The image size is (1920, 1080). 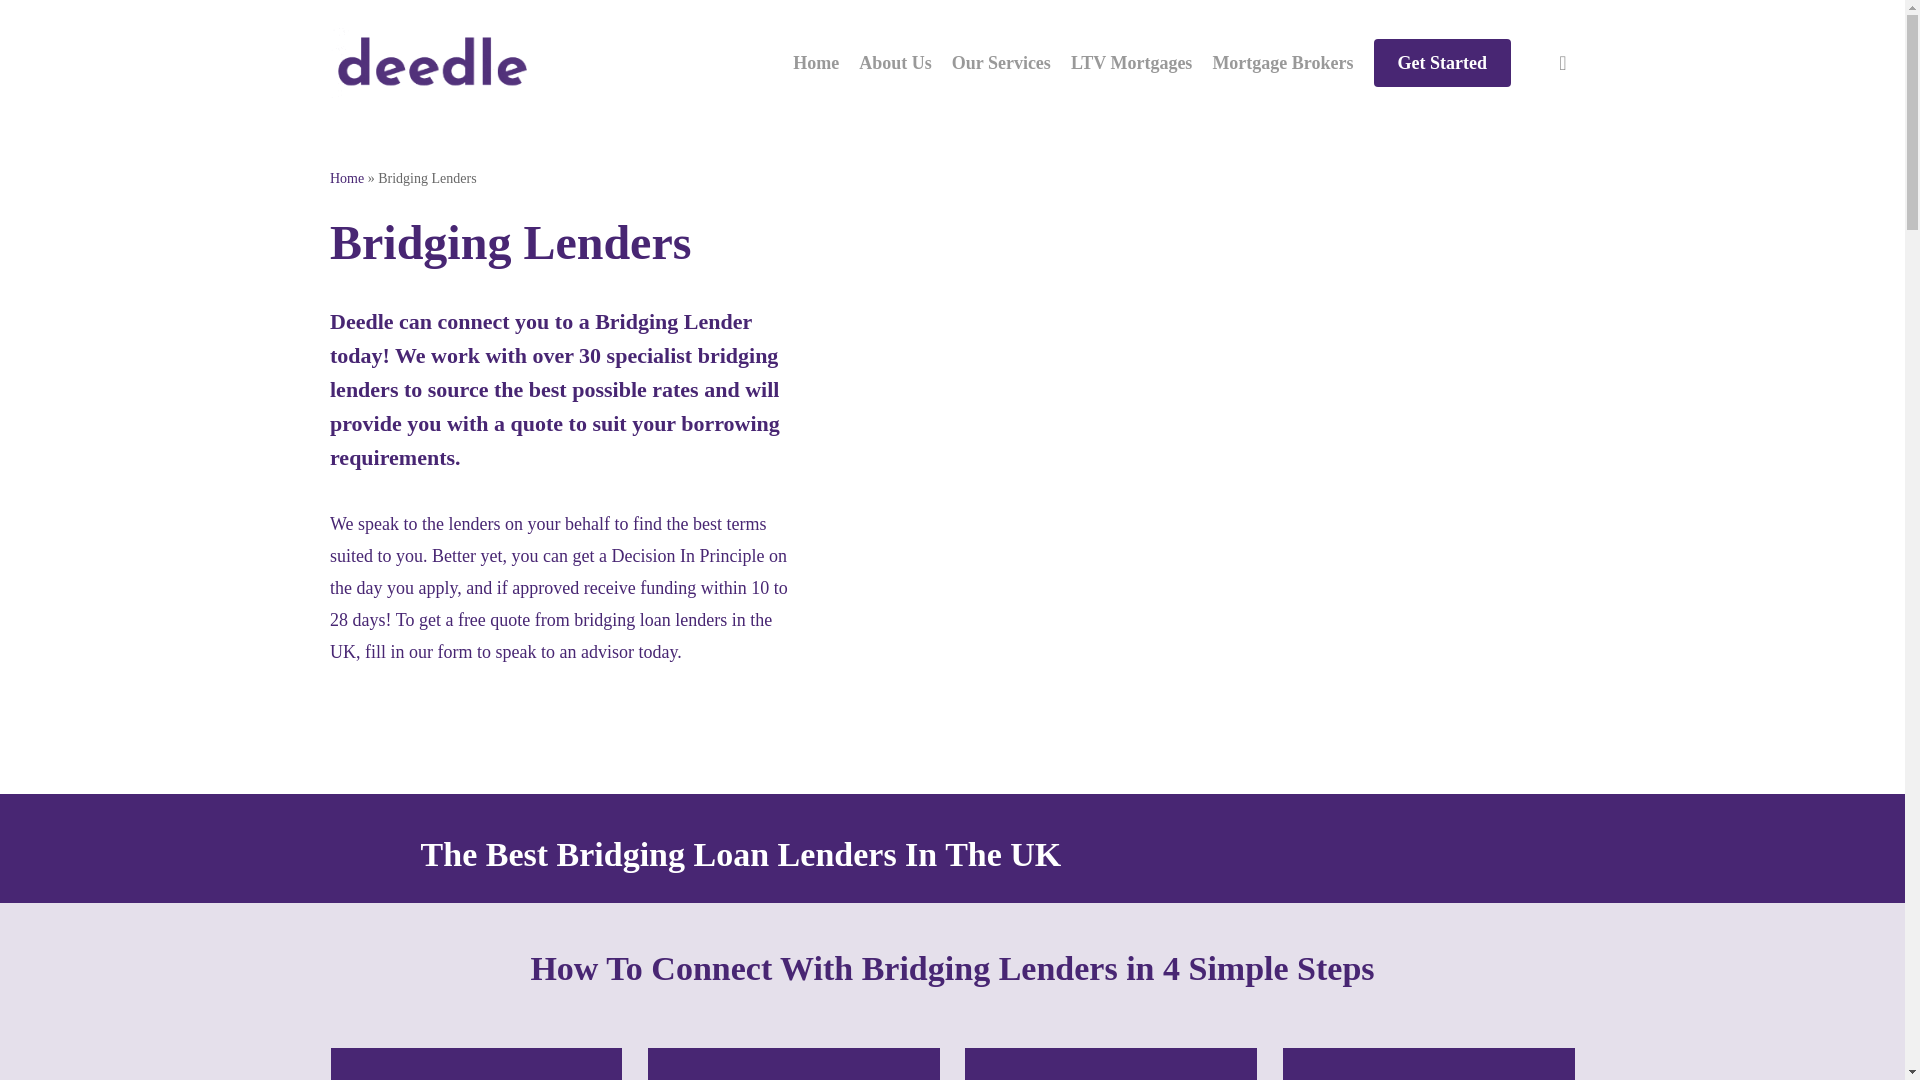 What do you see at coordinates (894, 62) in the screenshot?
I see `About Us` at bounding box center [894, 62].